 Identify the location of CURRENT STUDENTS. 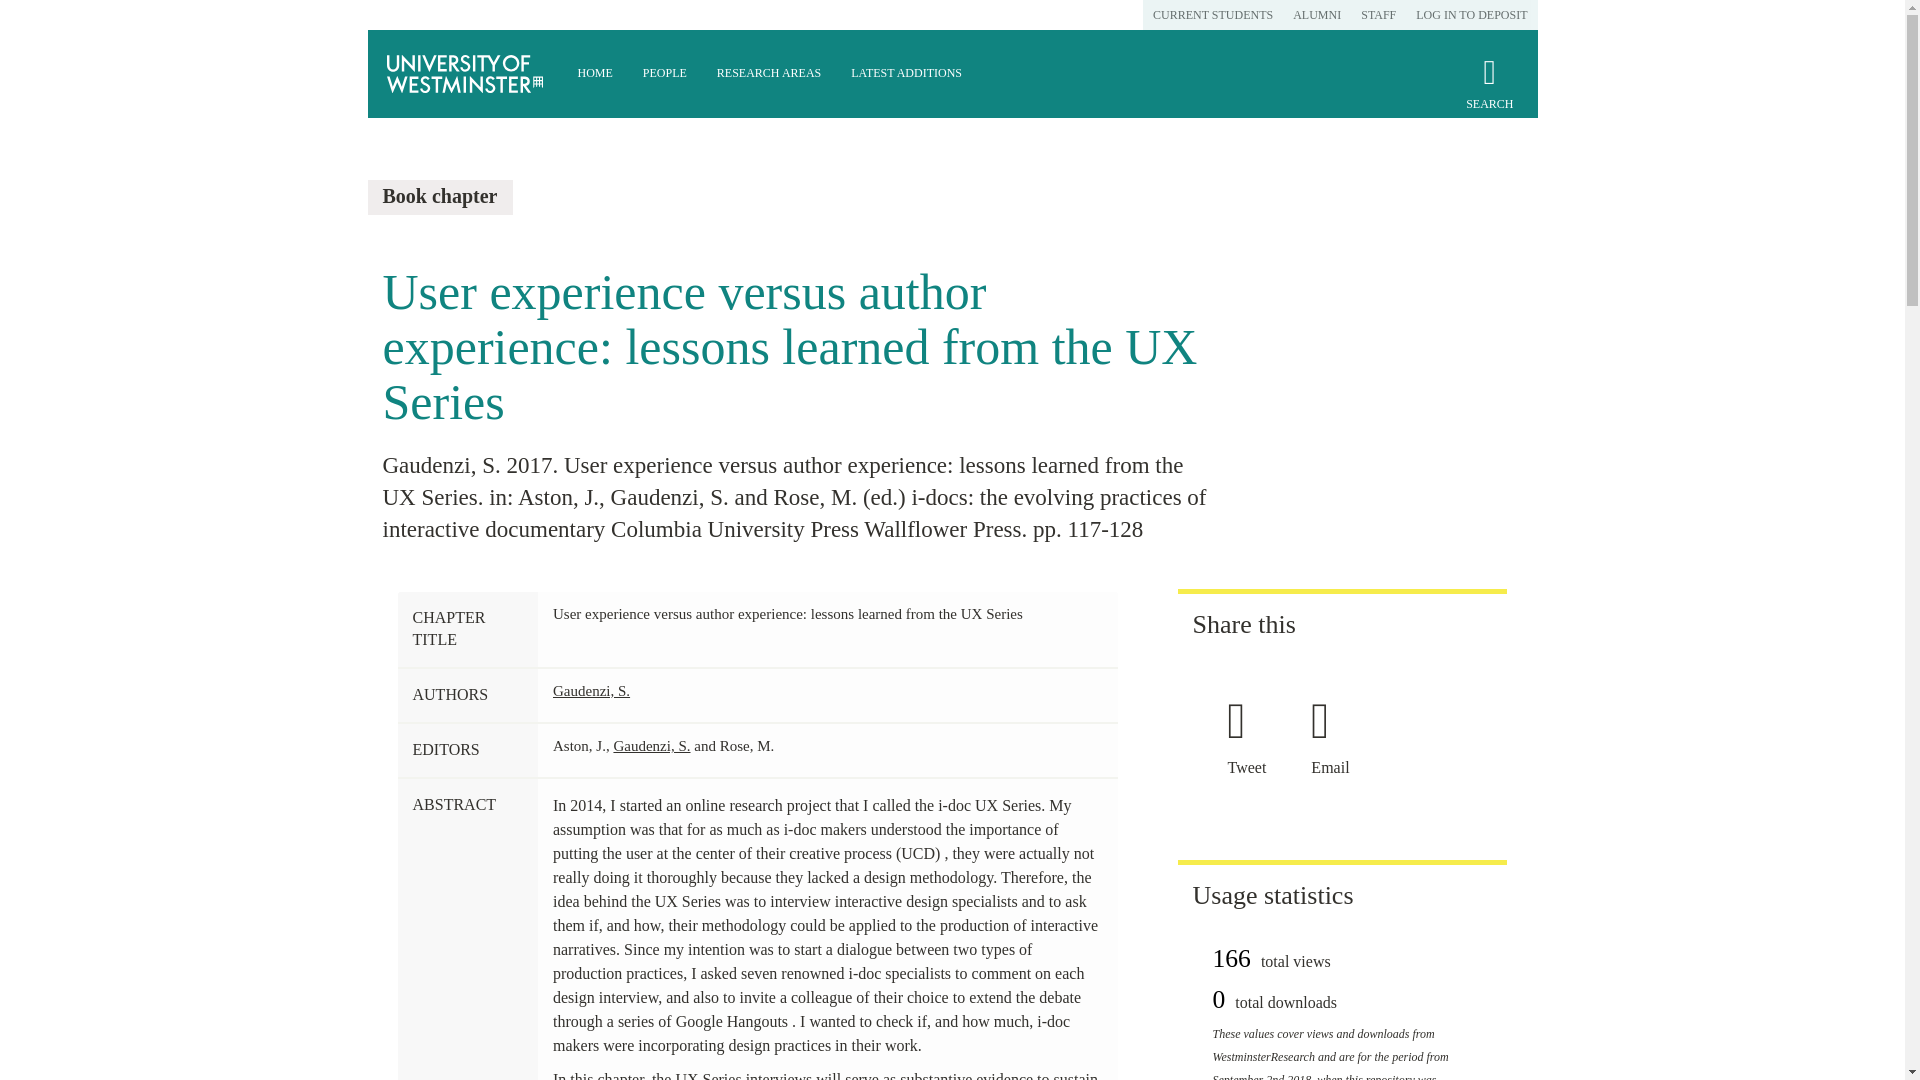
(1212, 15).